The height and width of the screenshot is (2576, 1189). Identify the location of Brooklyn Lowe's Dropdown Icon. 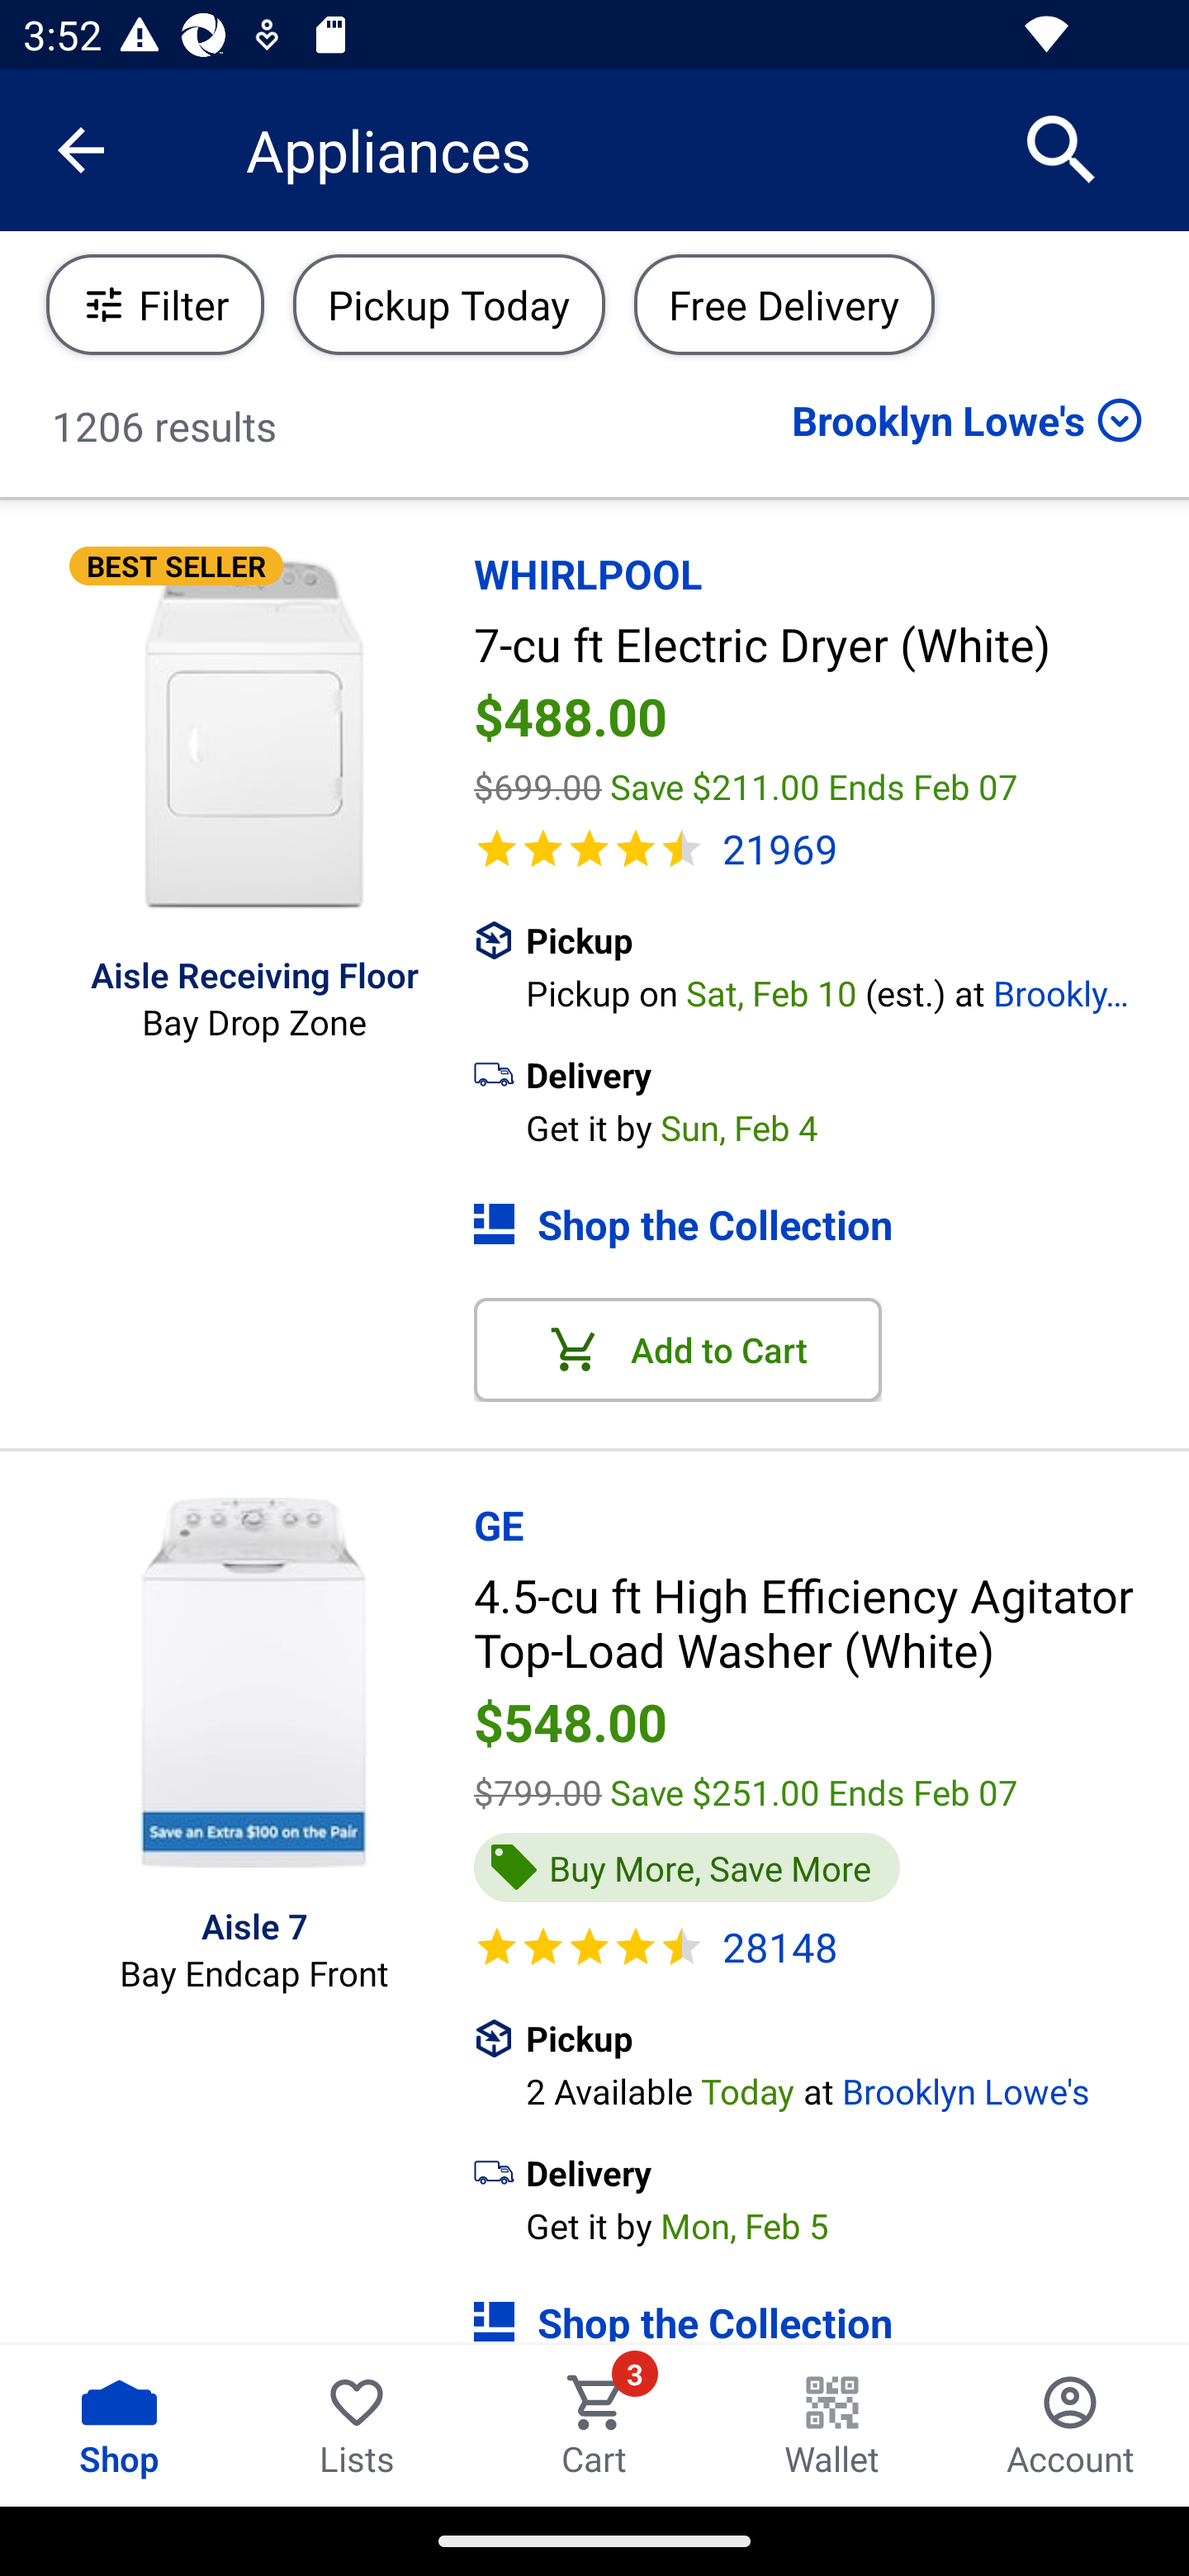
(967, 419).